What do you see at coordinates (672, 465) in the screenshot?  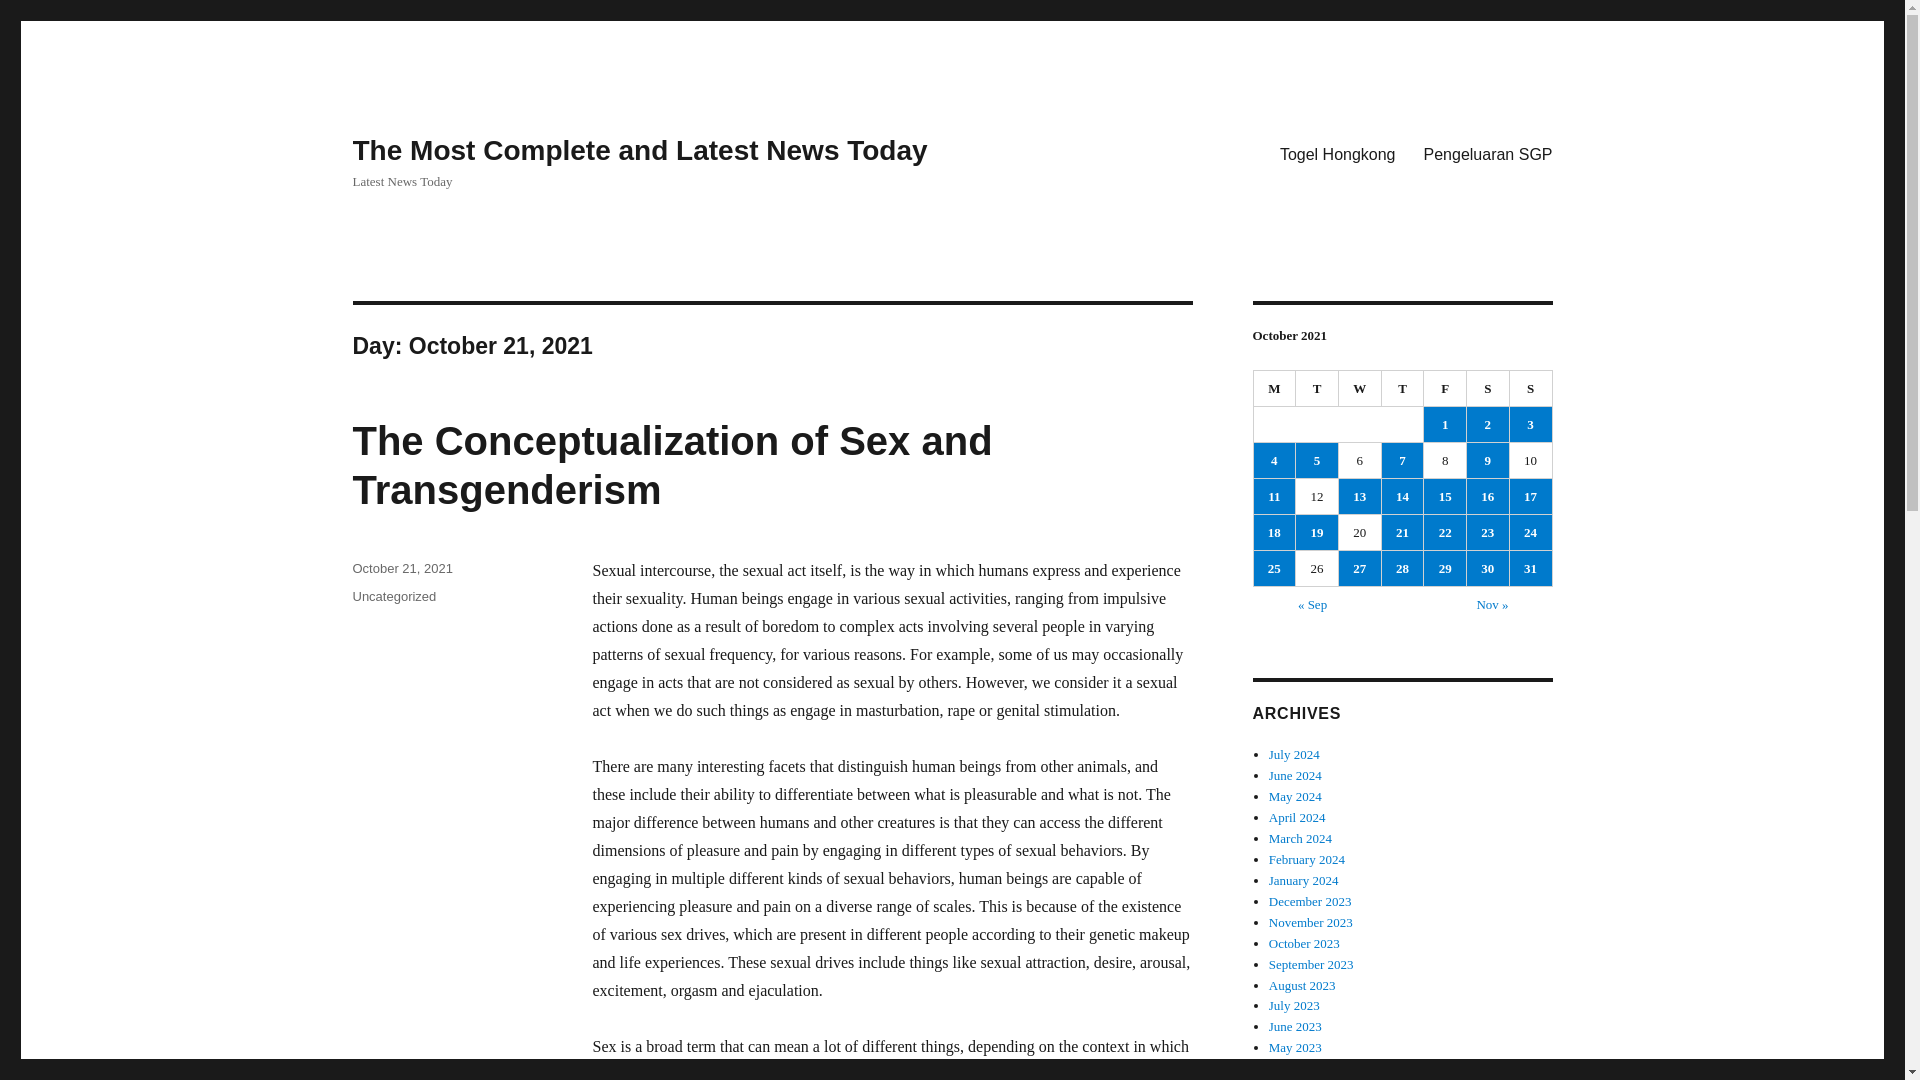 I see `The Conceptualization of Sex and Transgenderism` at bounding box center [672, 465].